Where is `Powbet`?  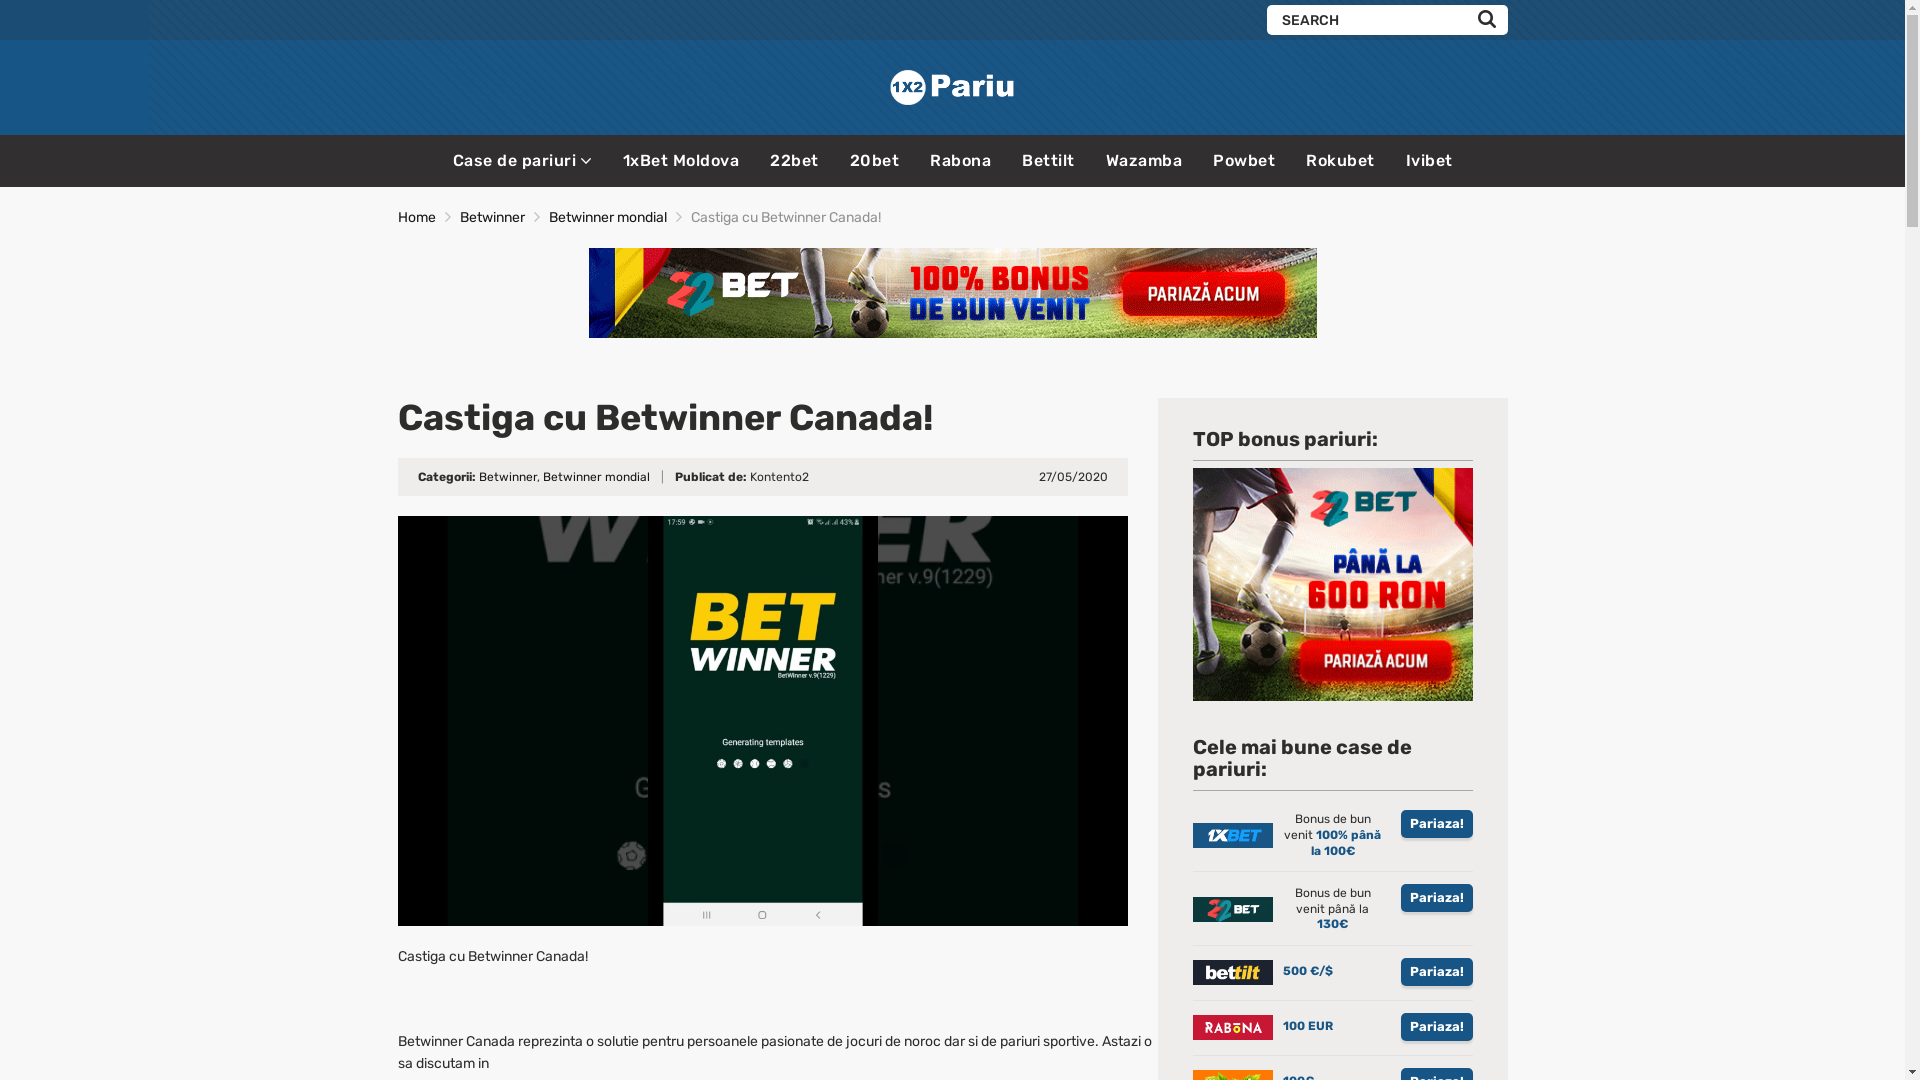 Powbet is located at coordinates (1244, 160).